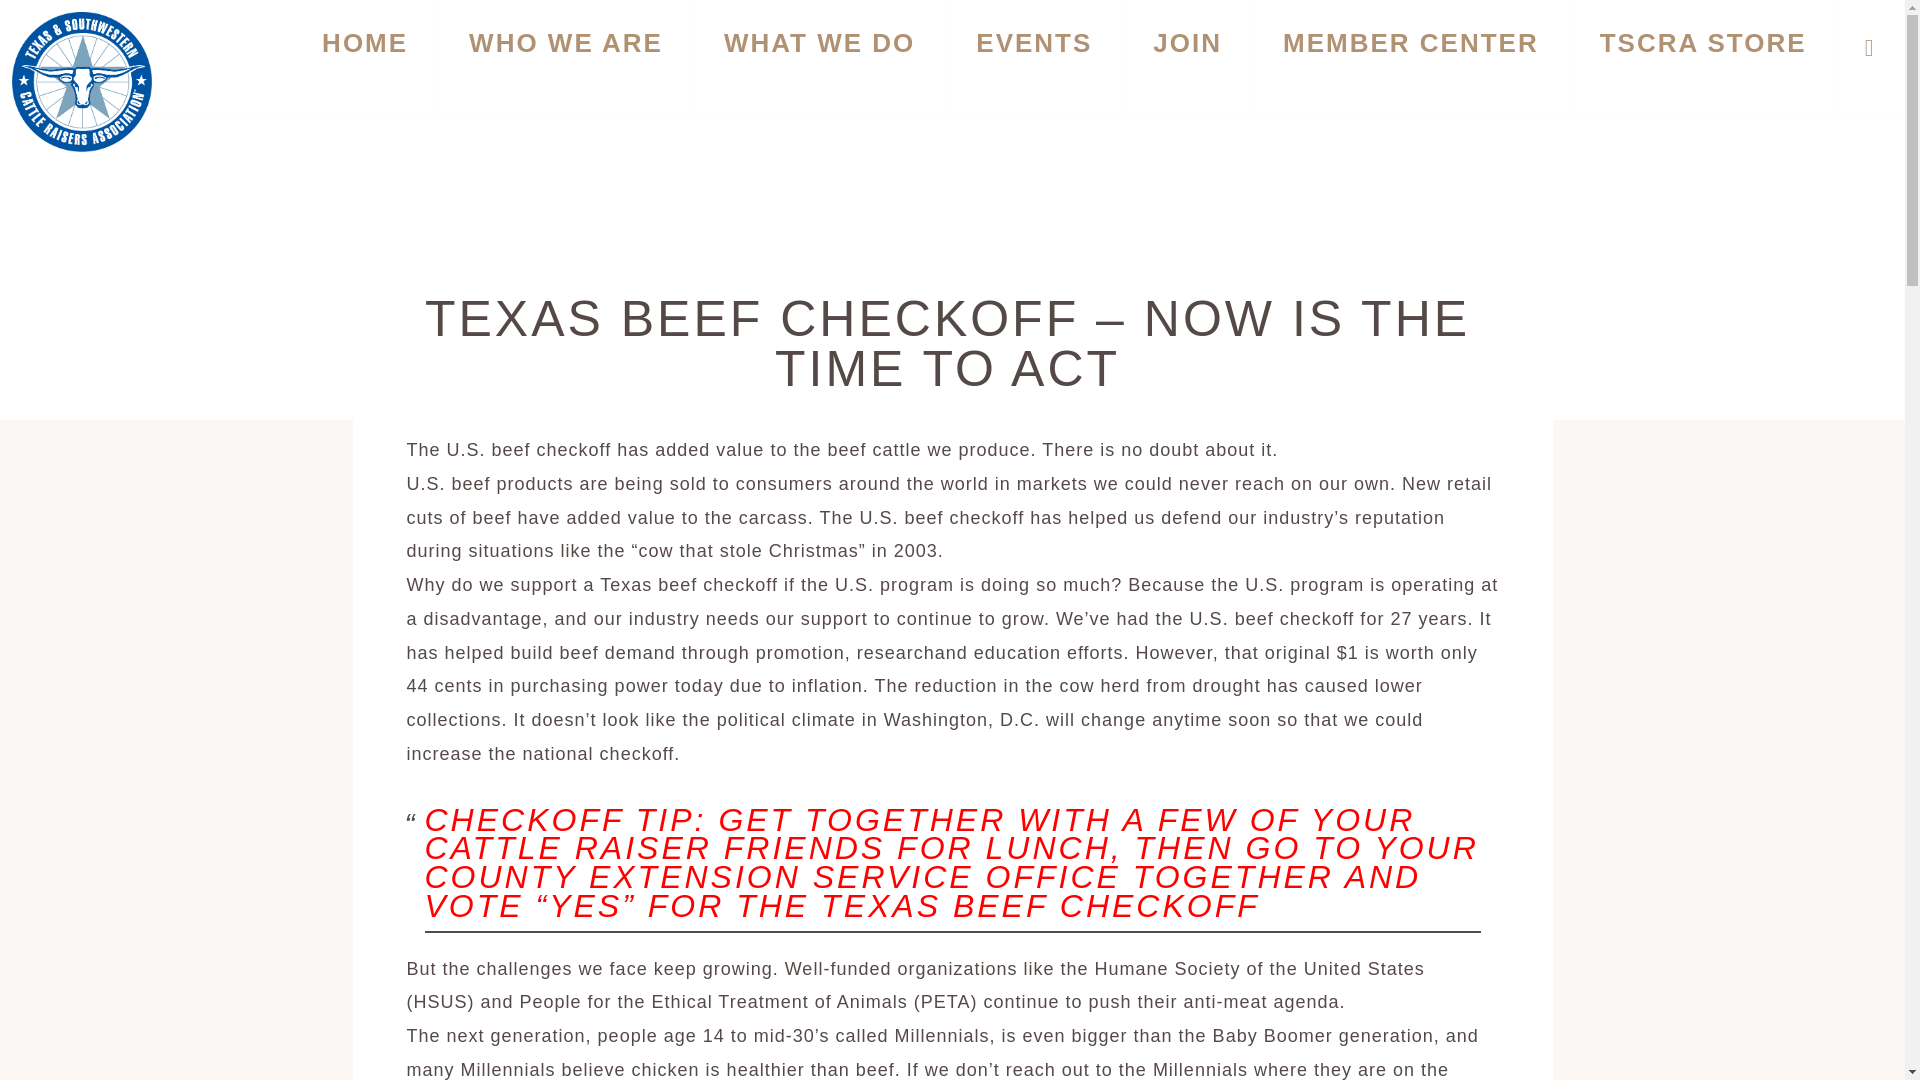 The image size is (1920, 1080). I want to click on JOIN, so click(1187, 60).